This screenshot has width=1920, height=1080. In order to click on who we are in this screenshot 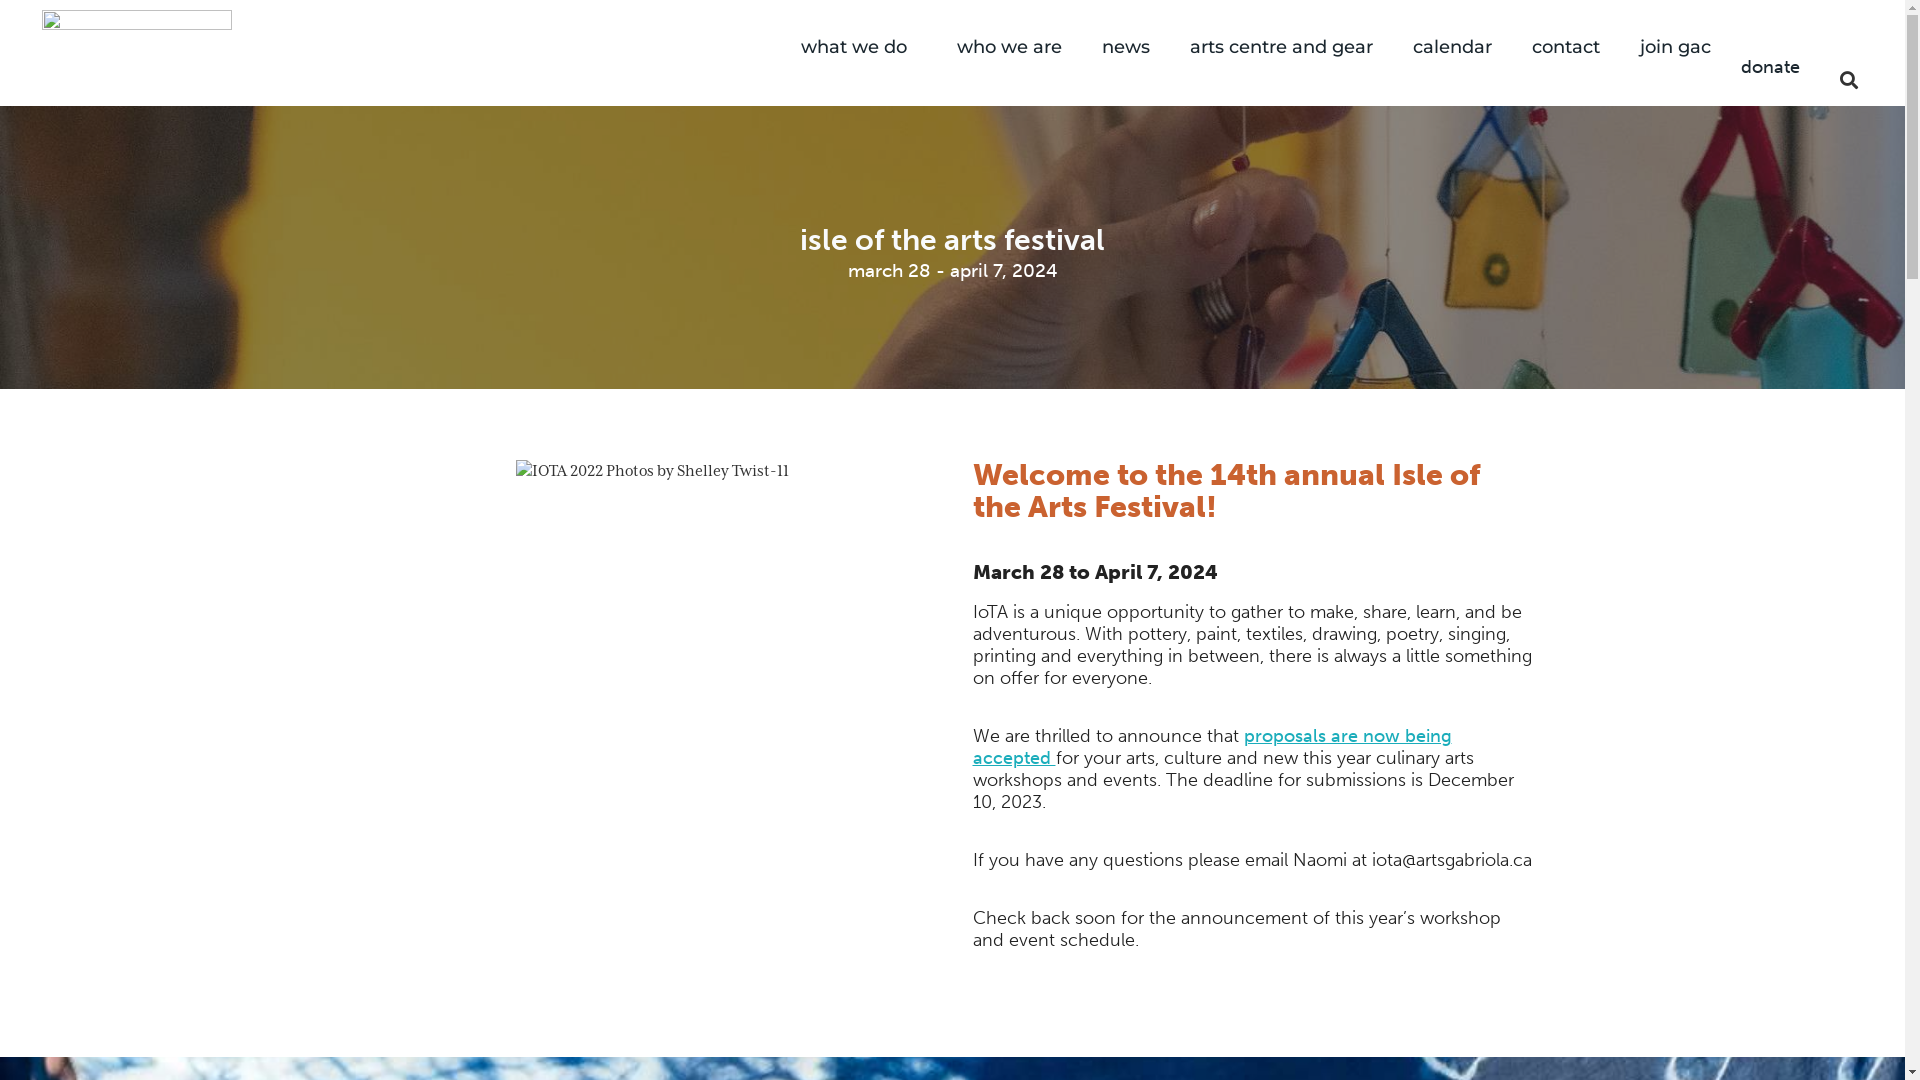, I will do `click(1010, 47)`.